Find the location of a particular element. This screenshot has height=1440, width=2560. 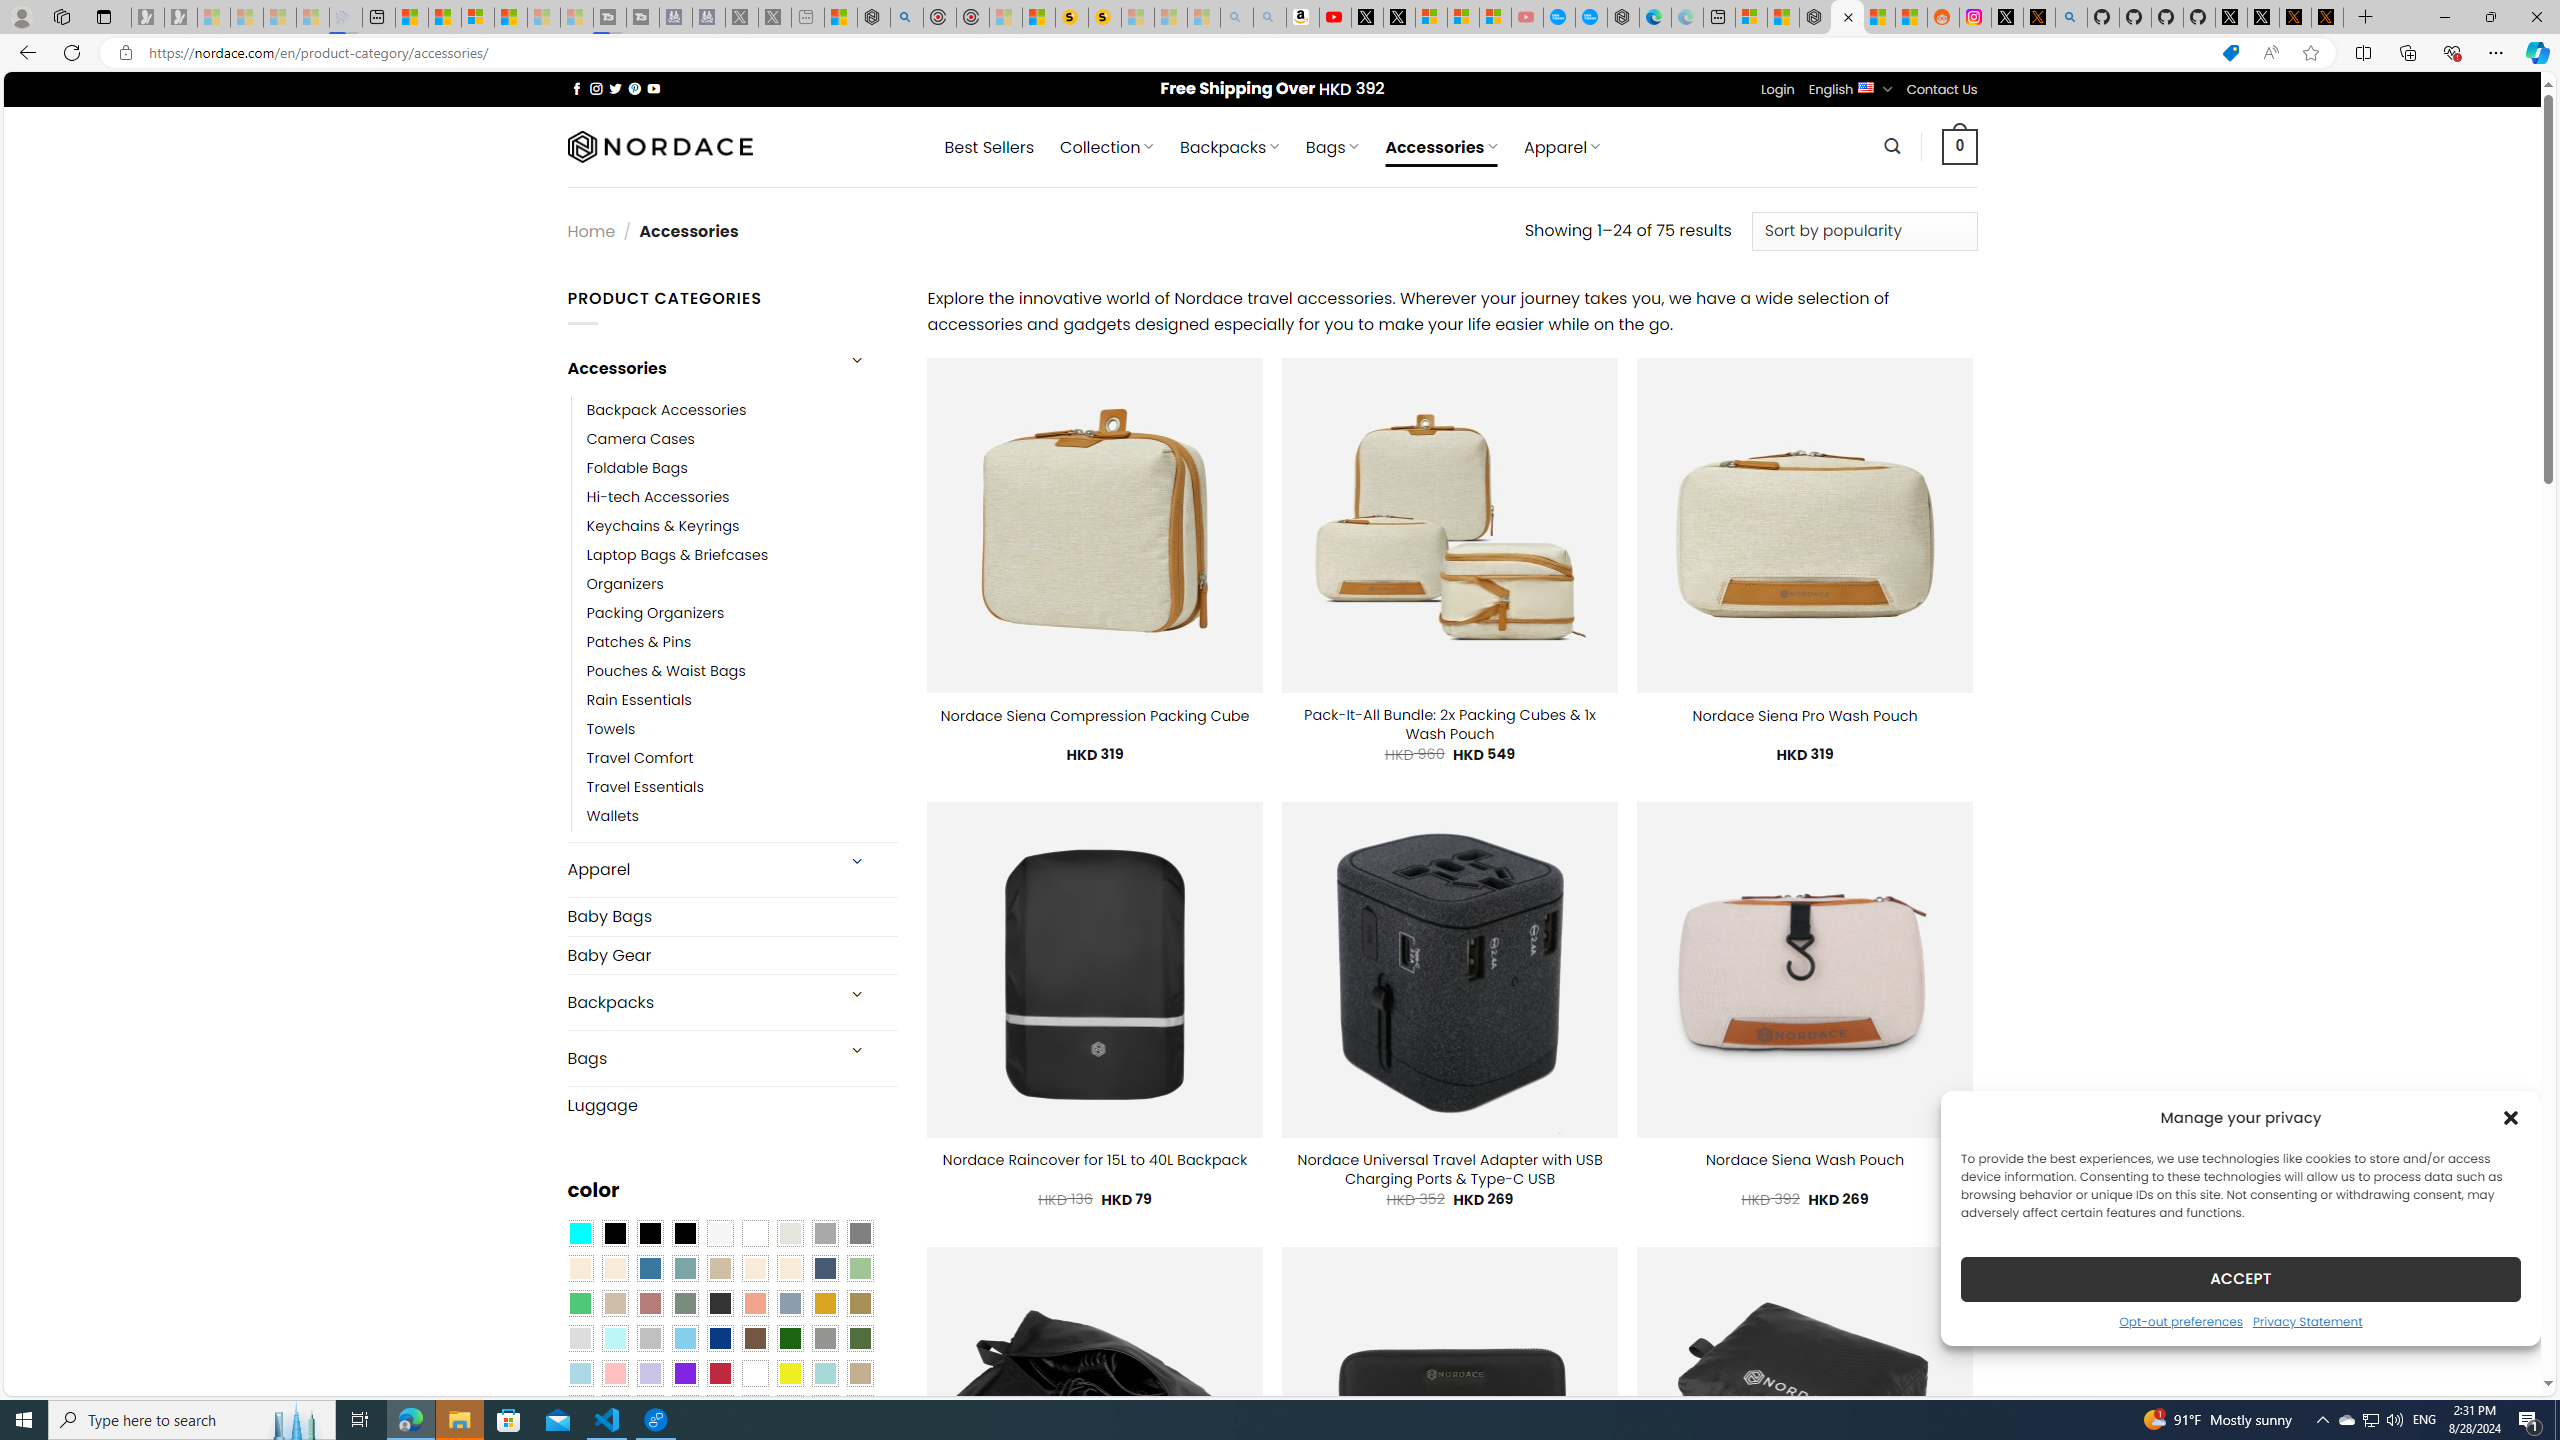

Wallets is located at coordinates (613, 817).